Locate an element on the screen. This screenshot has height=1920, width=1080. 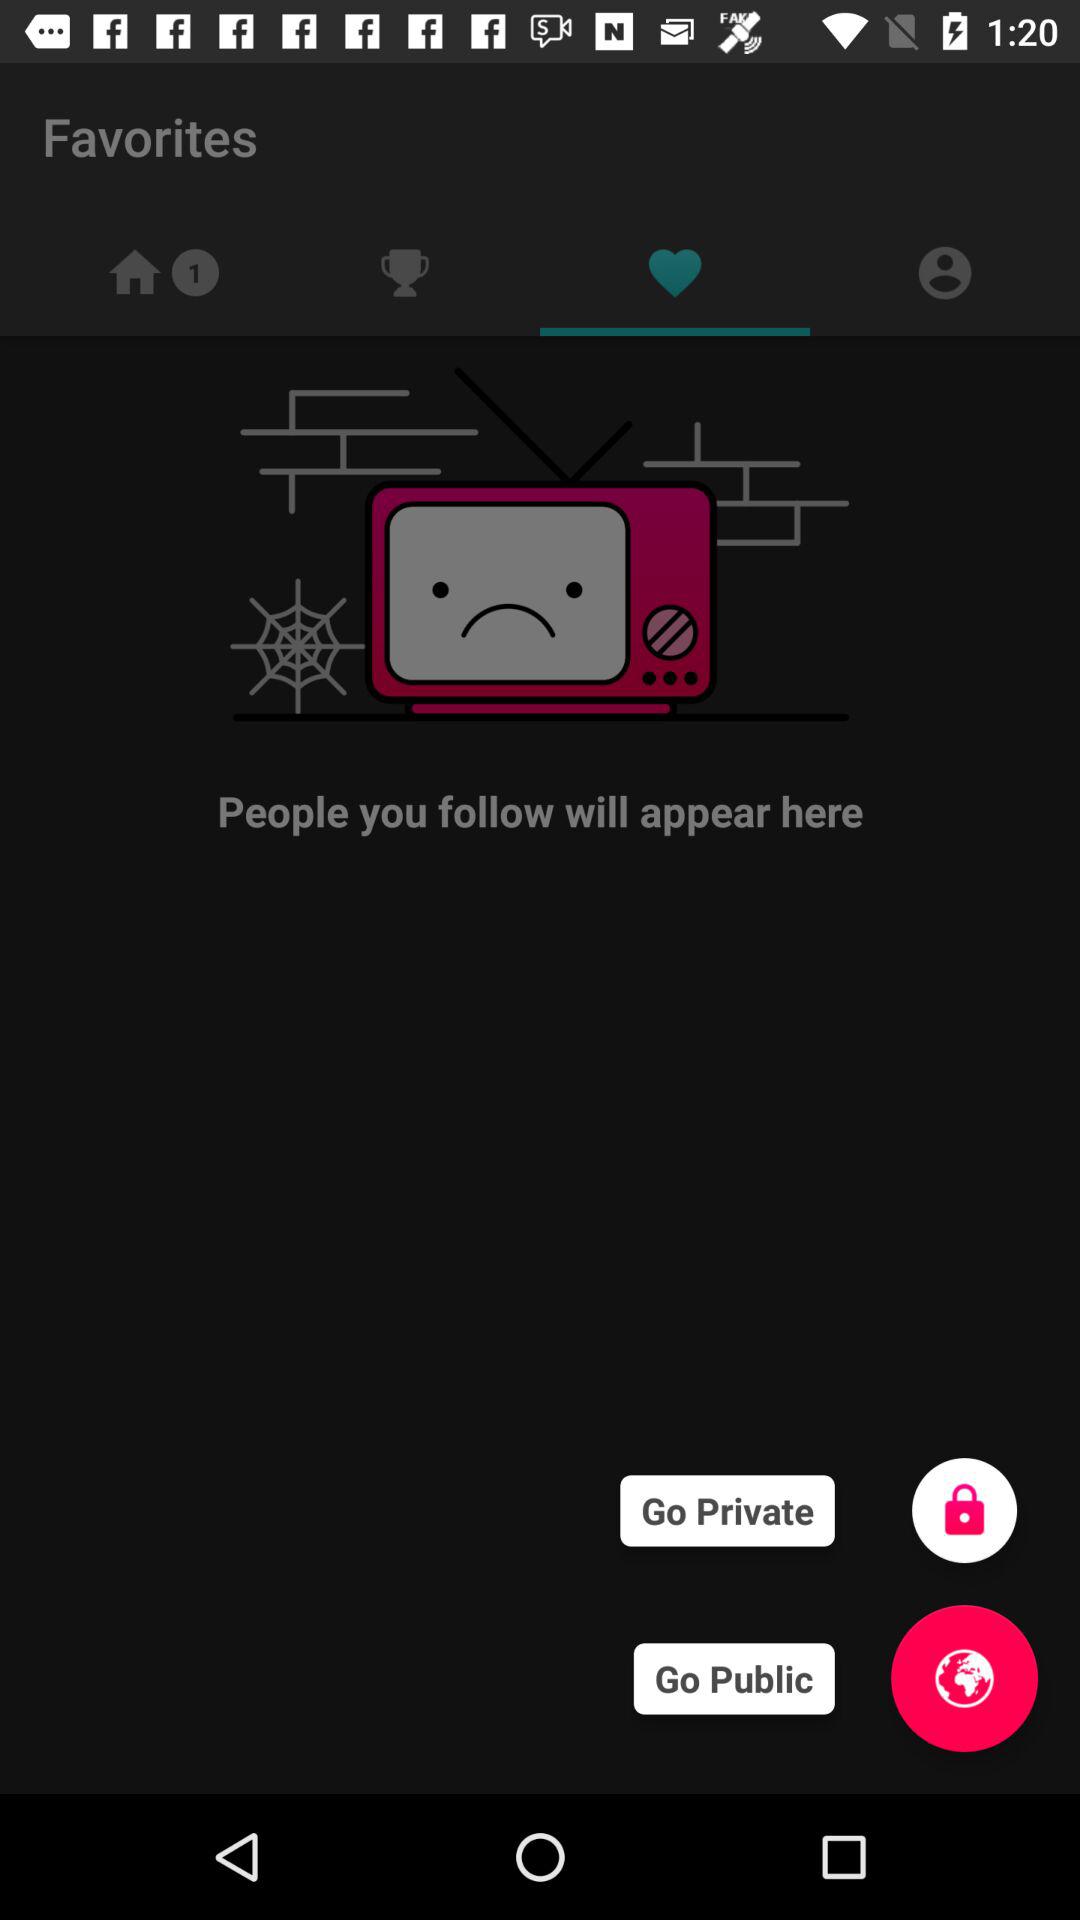
select public is located at coordinates (964, 1678).